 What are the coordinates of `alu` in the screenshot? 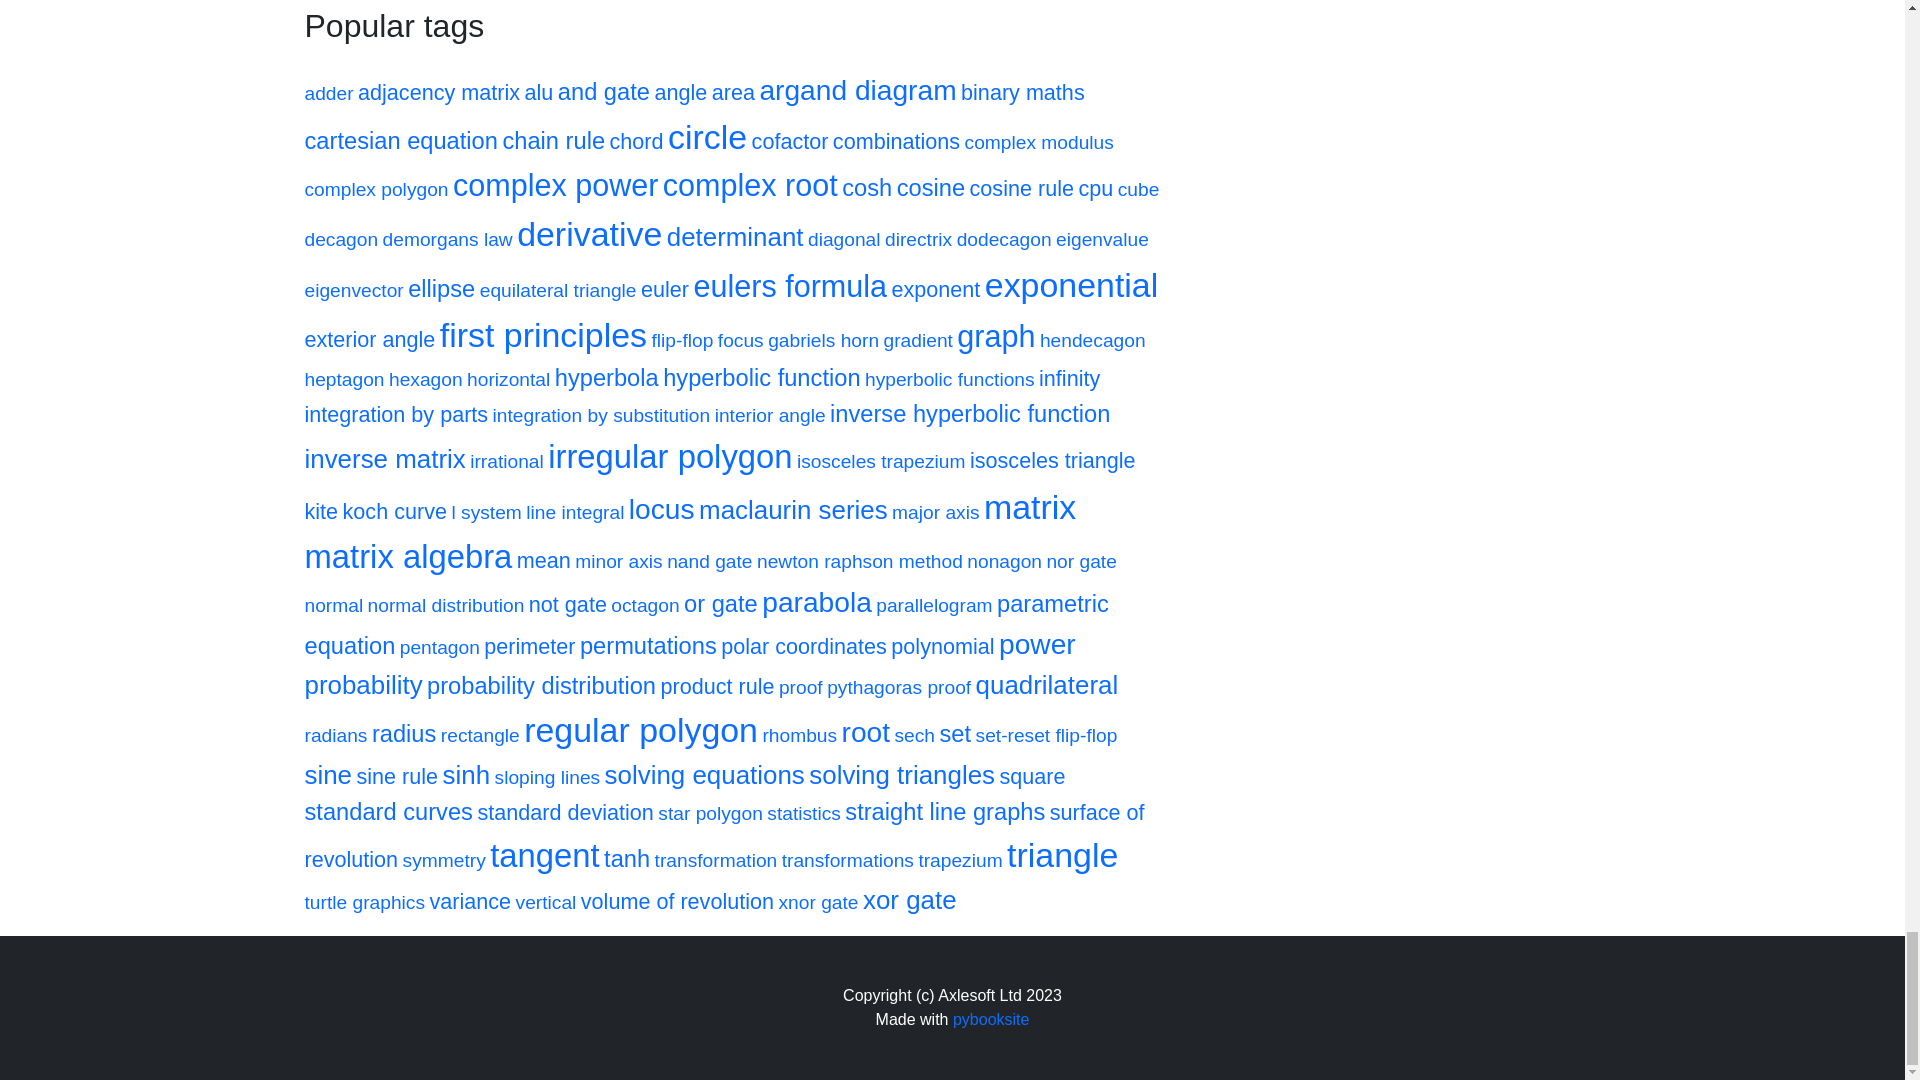 It's located at (539, 94).